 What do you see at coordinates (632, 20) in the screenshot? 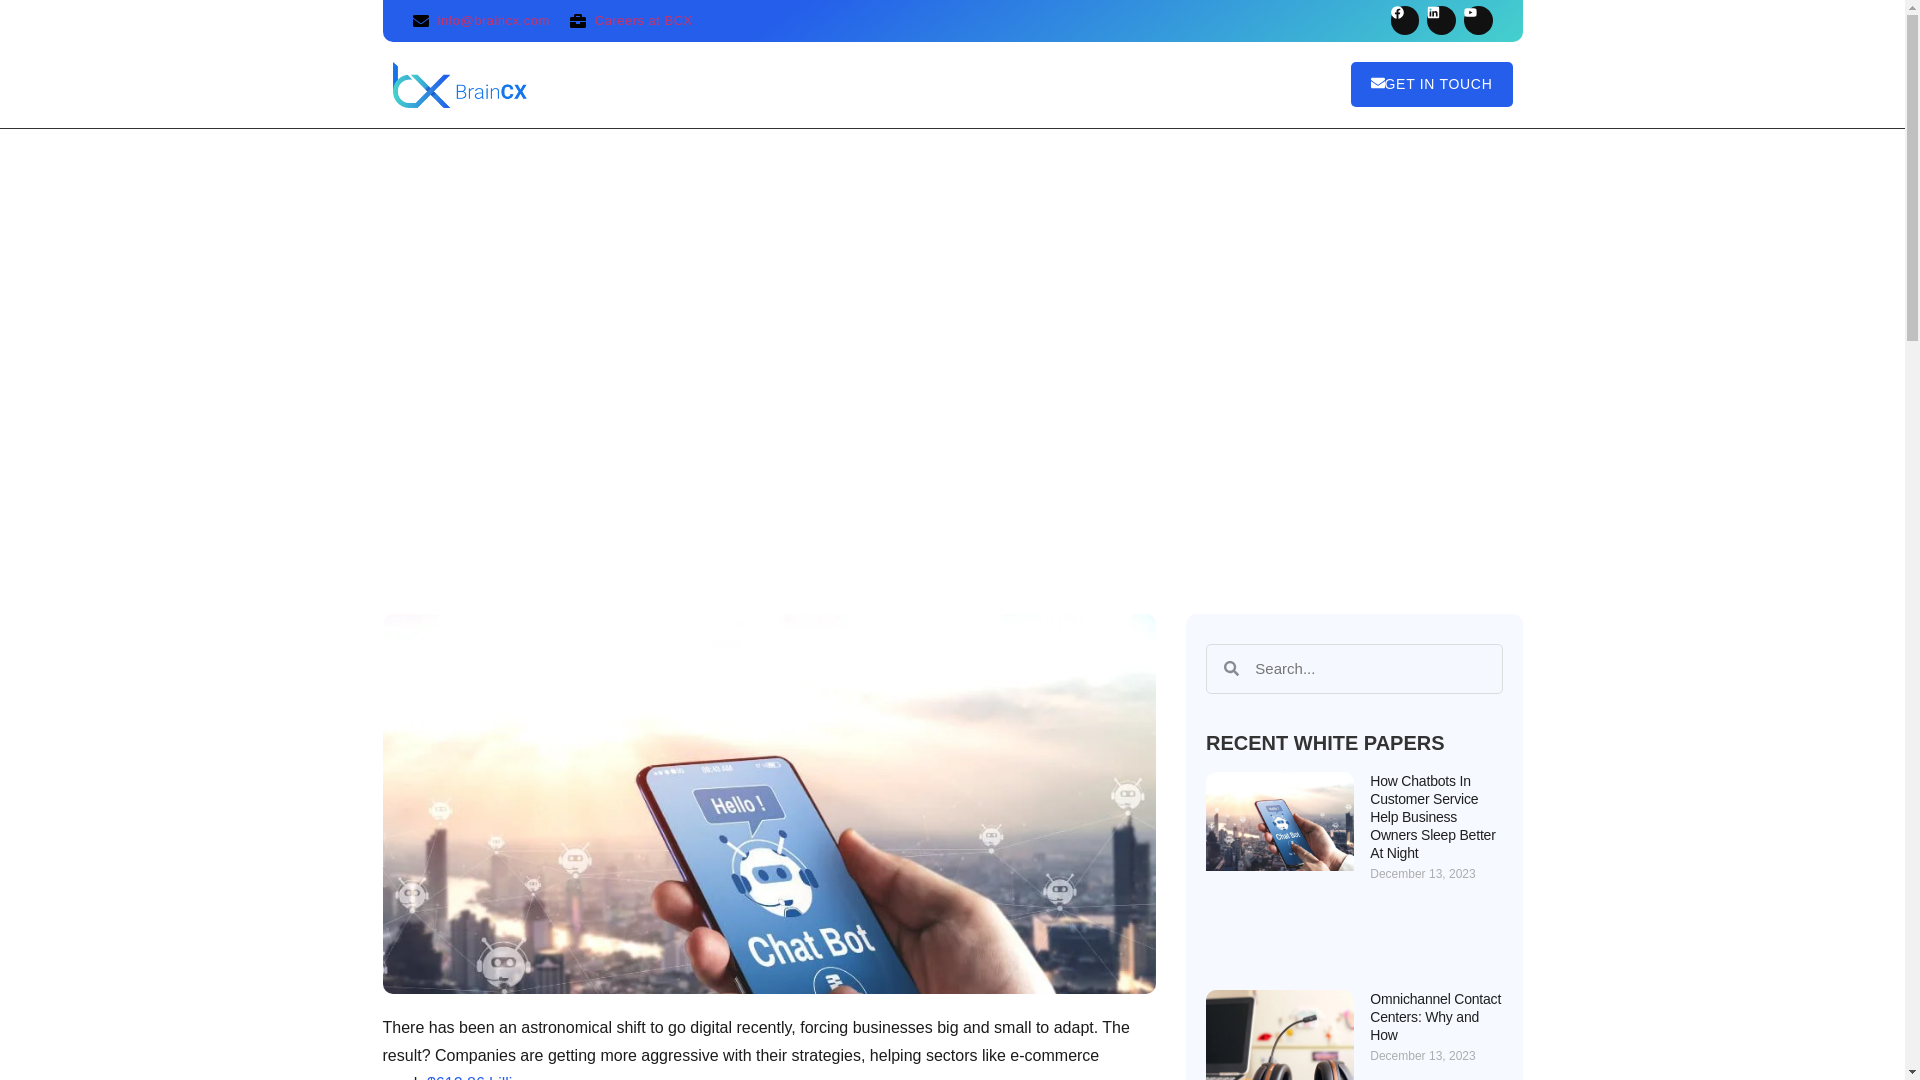
I see `careers.braincx.com` at bounding box center [632, 20].